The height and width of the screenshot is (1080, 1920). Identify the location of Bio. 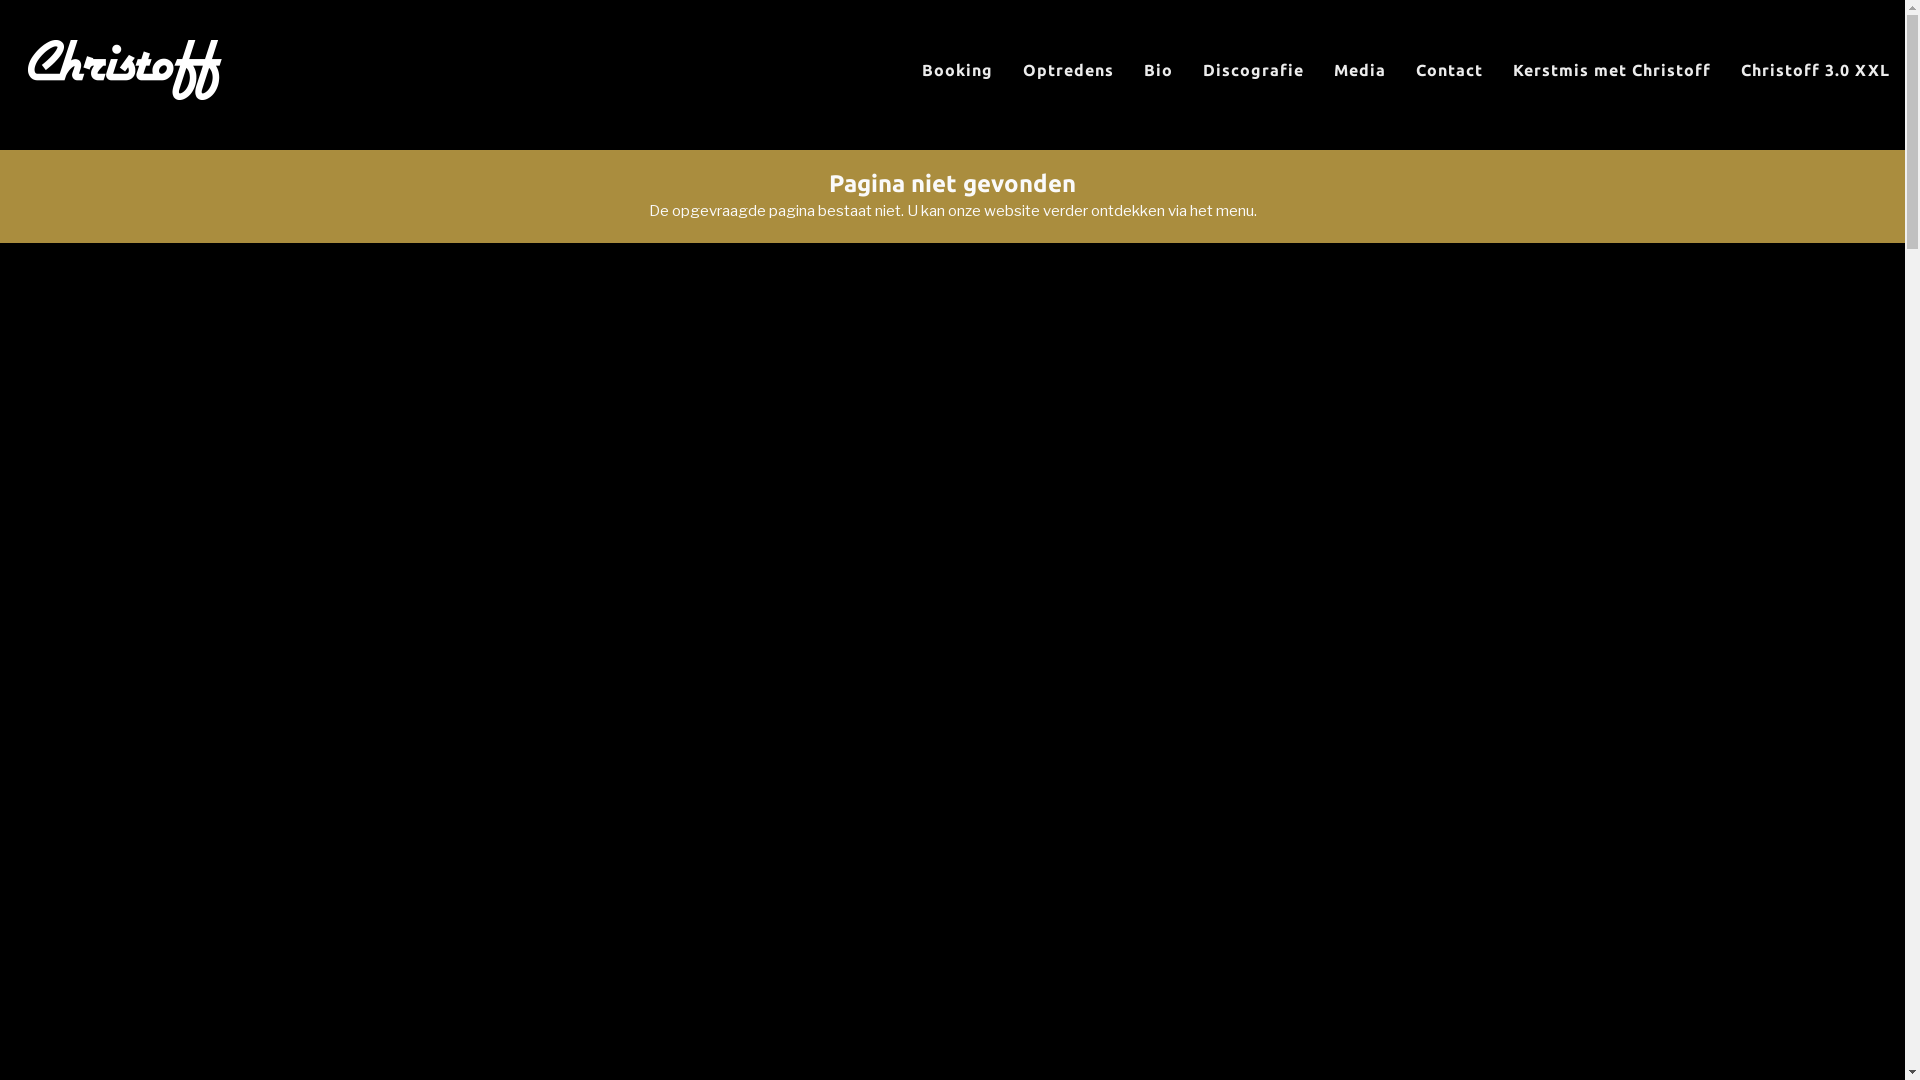
(1158, 70).